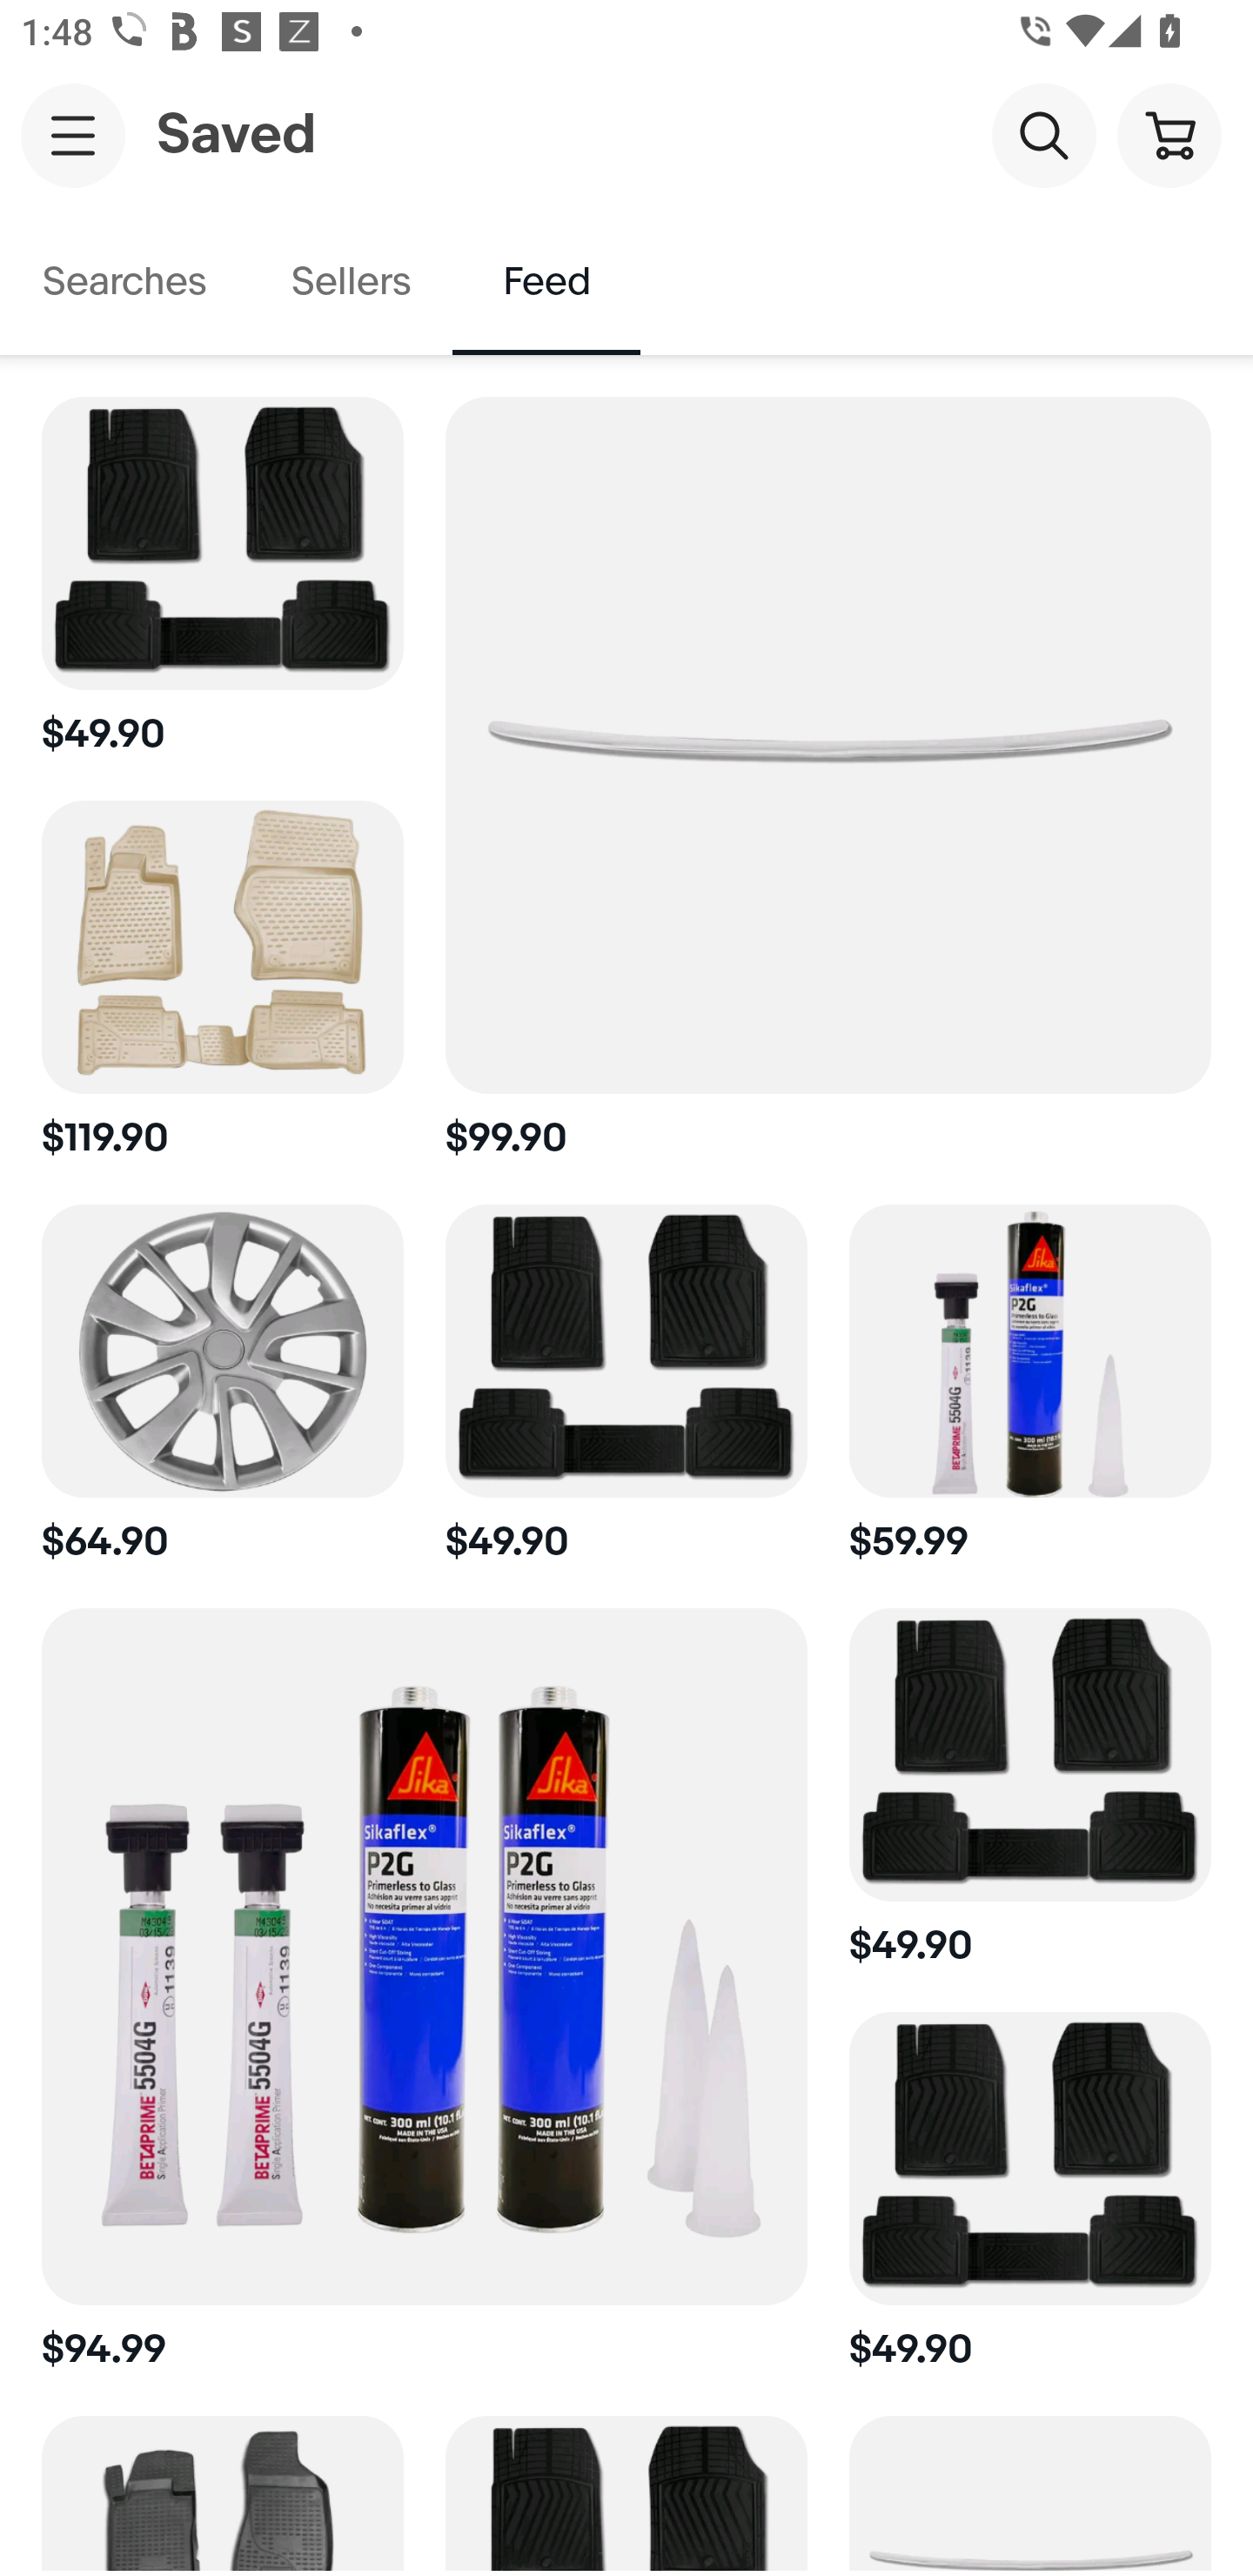 This screenshot has width=1253, height=2576. I want to click on Main navigation, open, so click(73, 135).